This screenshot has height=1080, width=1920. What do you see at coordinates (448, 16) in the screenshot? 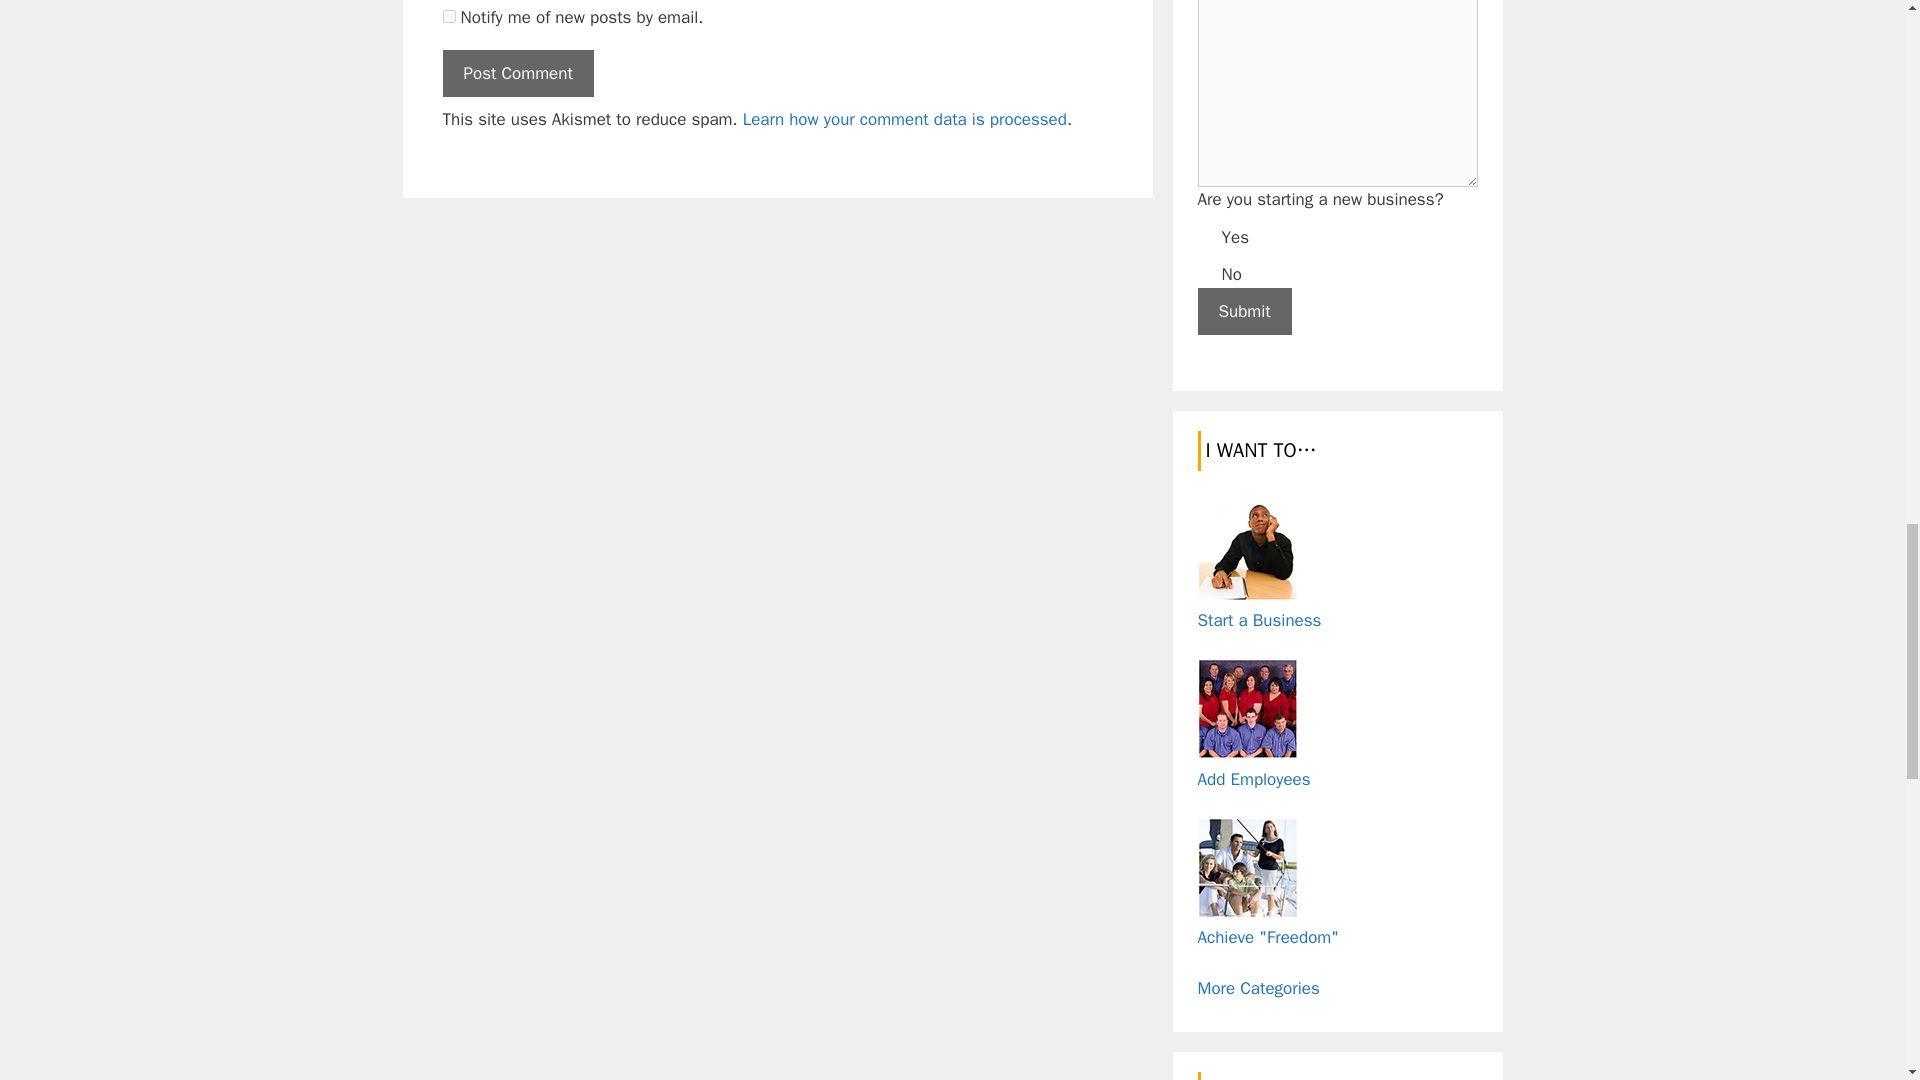
I see `subscribe` at bounding box center [448, 16].